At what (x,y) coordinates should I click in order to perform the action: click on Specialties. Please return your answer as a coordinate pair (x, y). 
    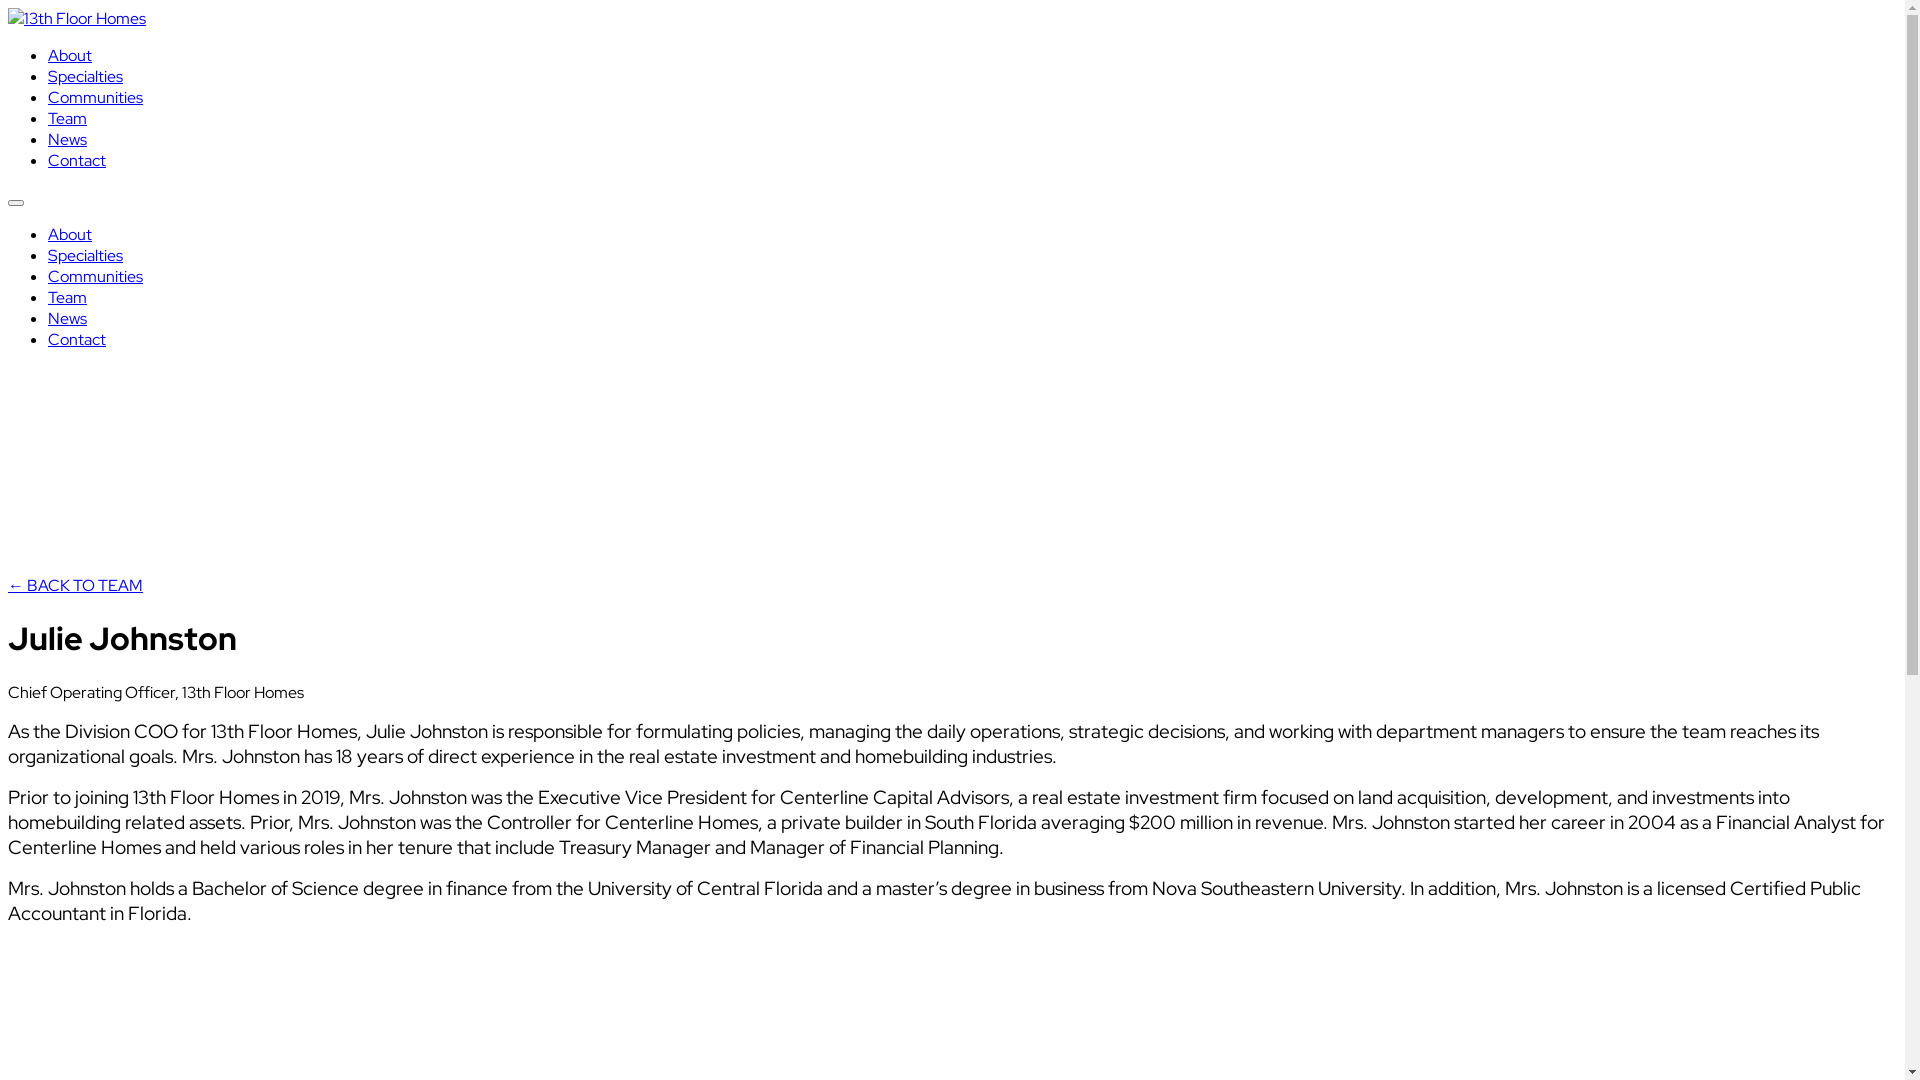
    Looking at the image, I should click on (85, 256).